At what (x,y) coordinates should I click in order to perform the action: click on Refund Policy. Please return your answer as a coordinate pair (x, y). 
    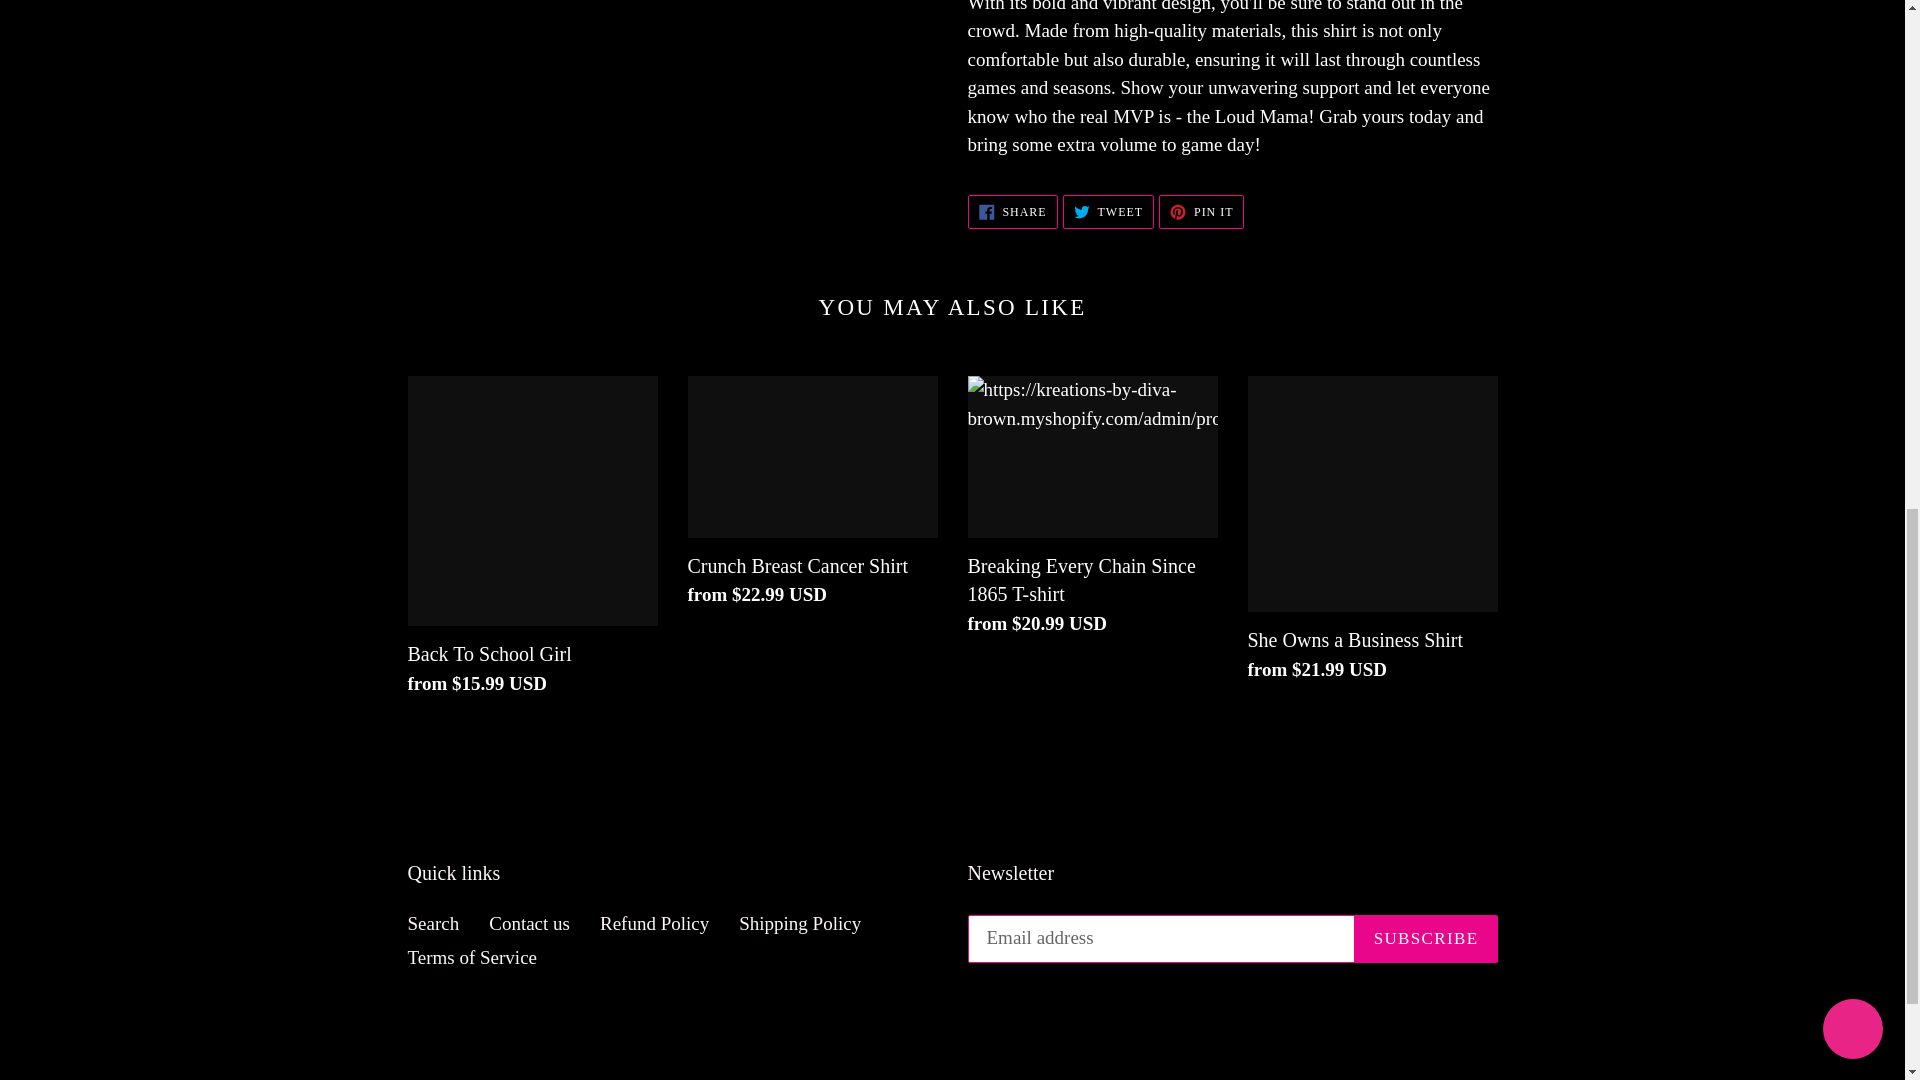
    Looking at the image, I should click on (472, 957).